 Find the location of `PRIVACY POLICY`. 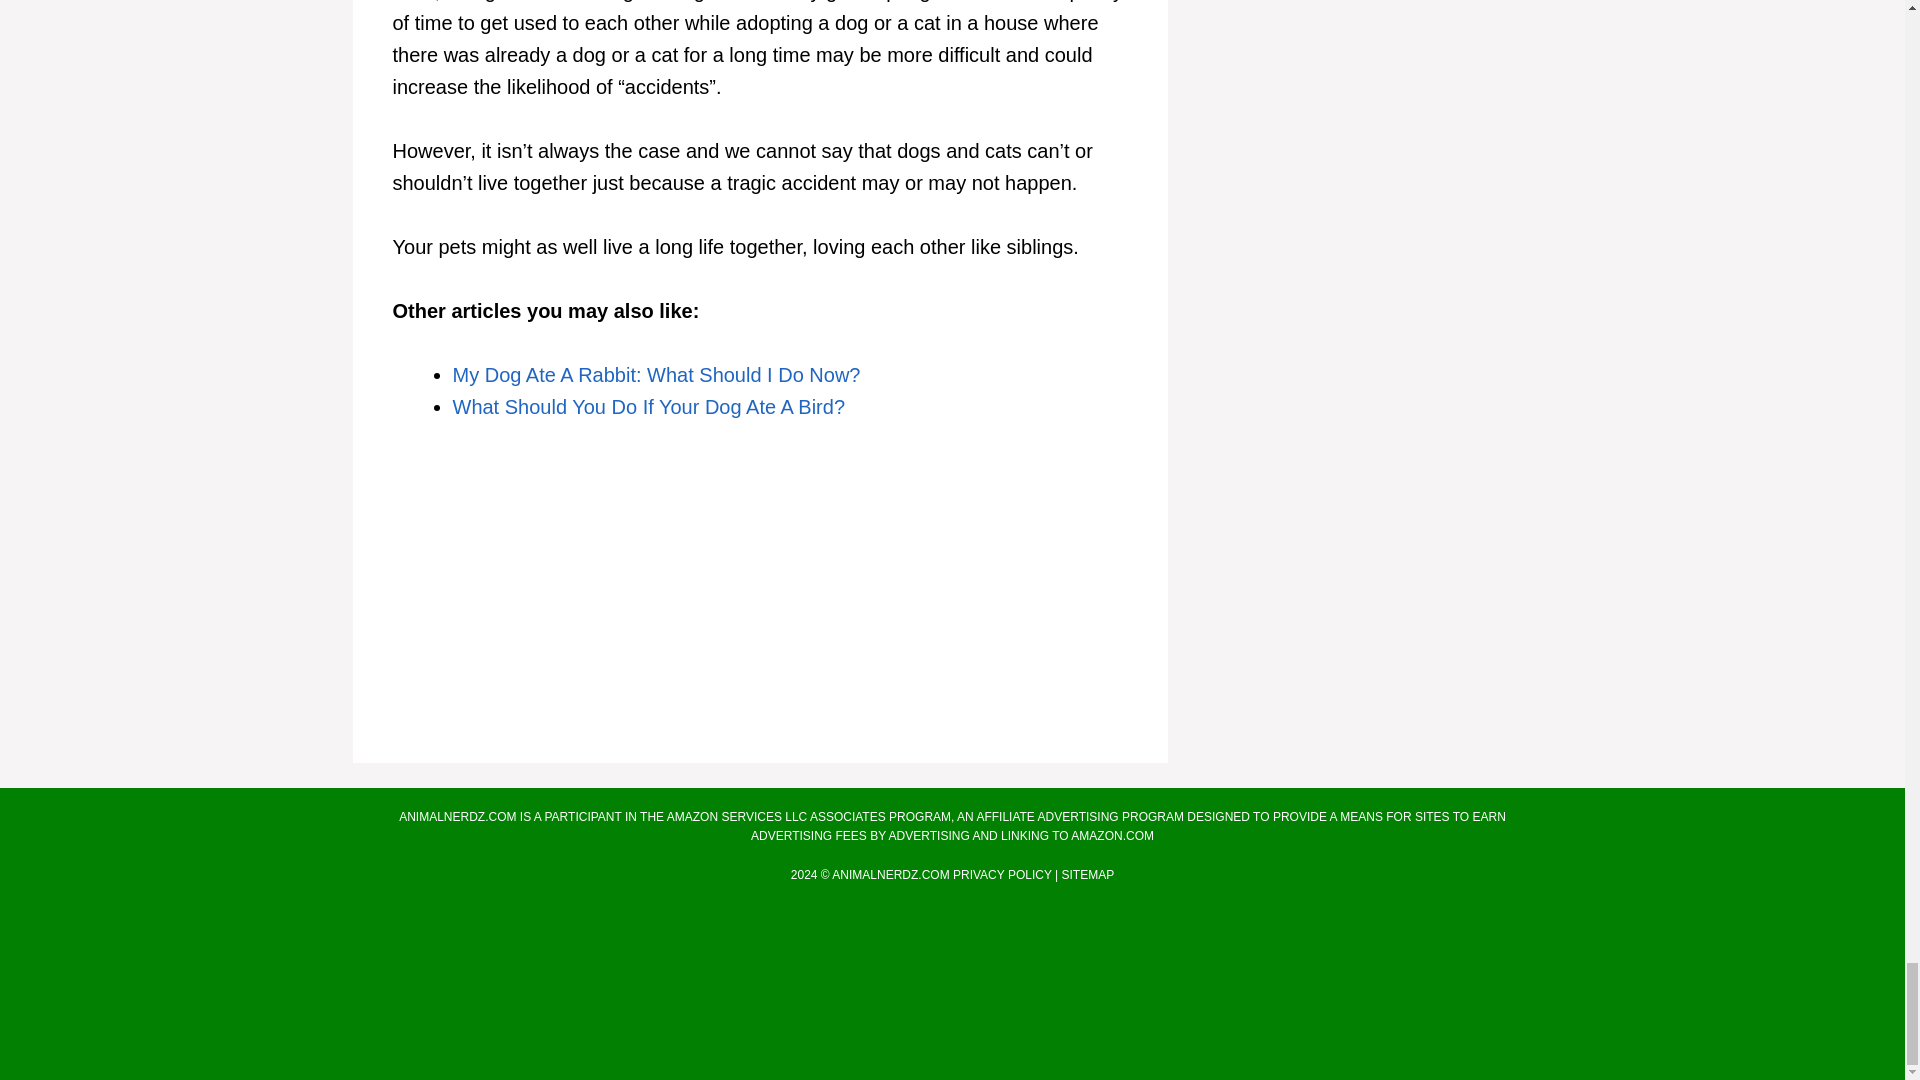

PRIVACY POLICY is located at coordinates (1002, 875).